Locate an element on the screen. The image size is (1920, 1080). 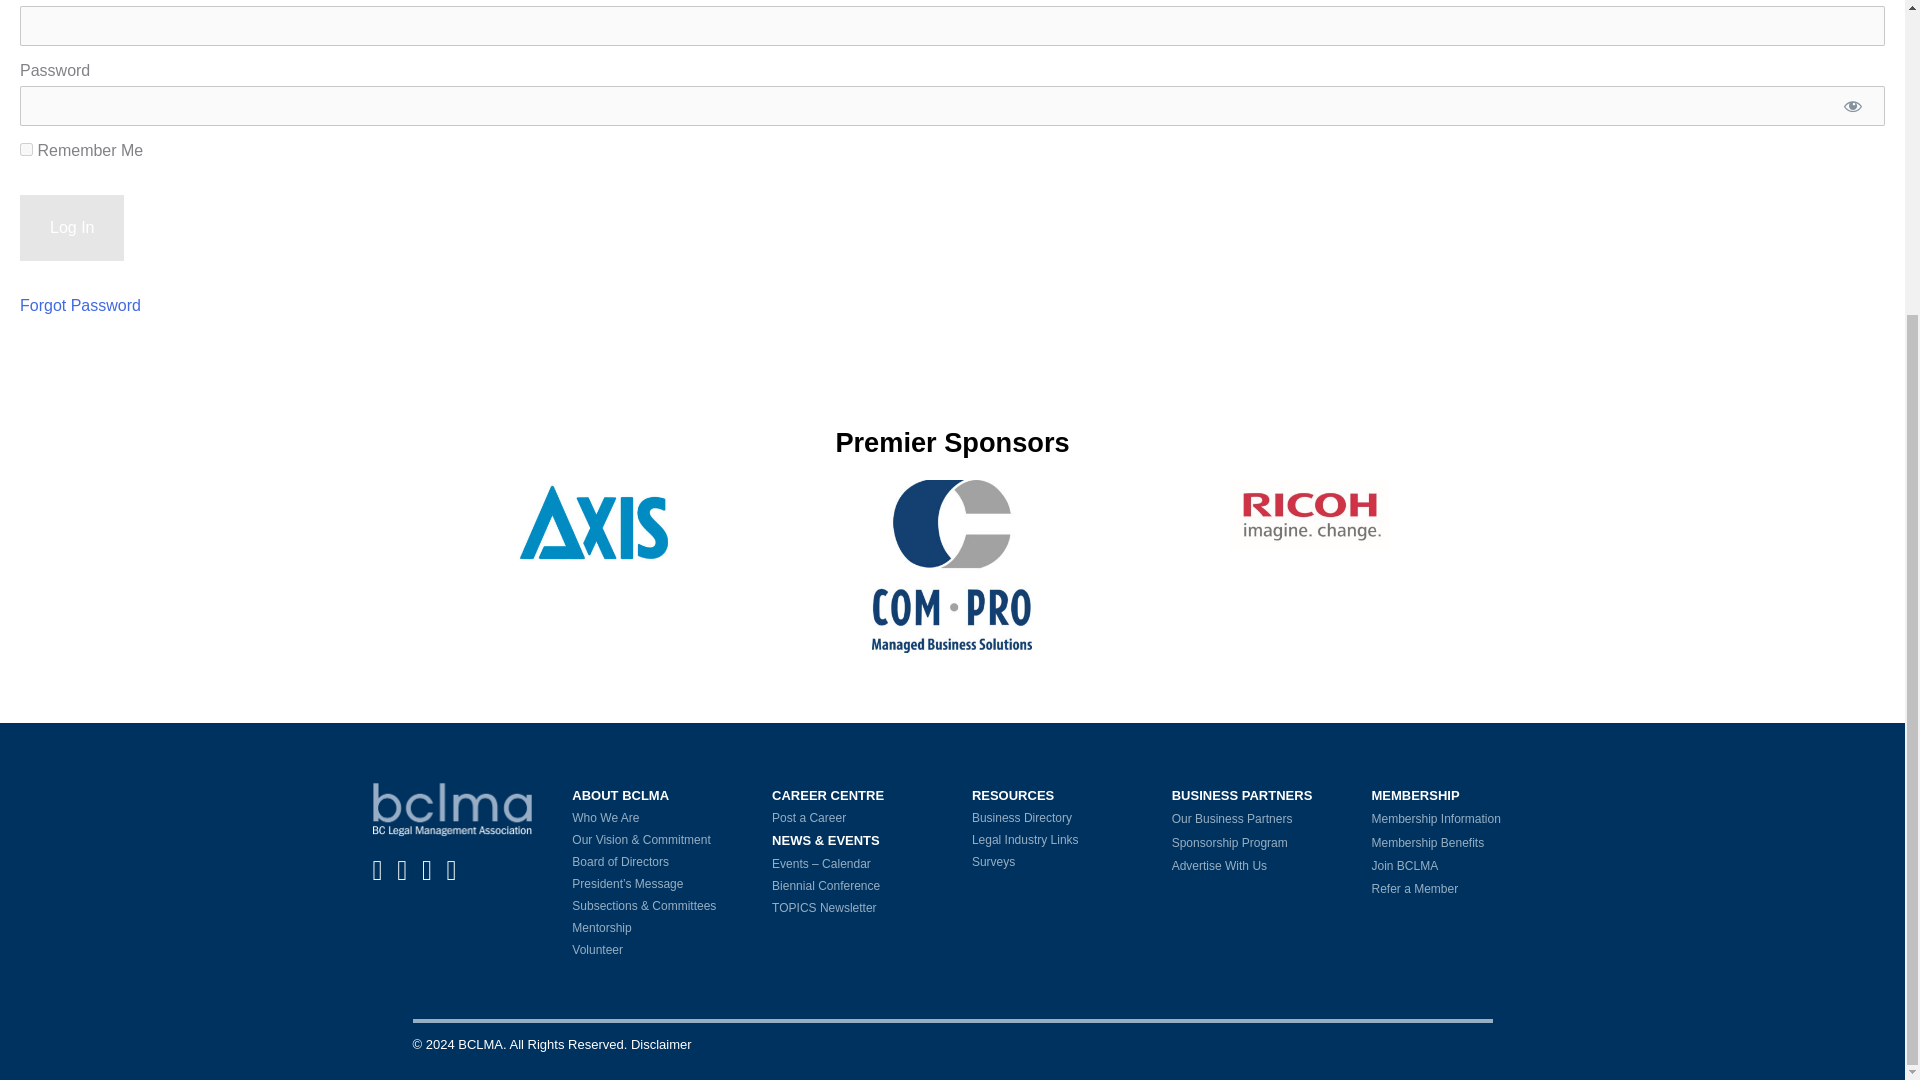
Com Pro Business Solutions Ltd. is located at coordinates (952, 564).